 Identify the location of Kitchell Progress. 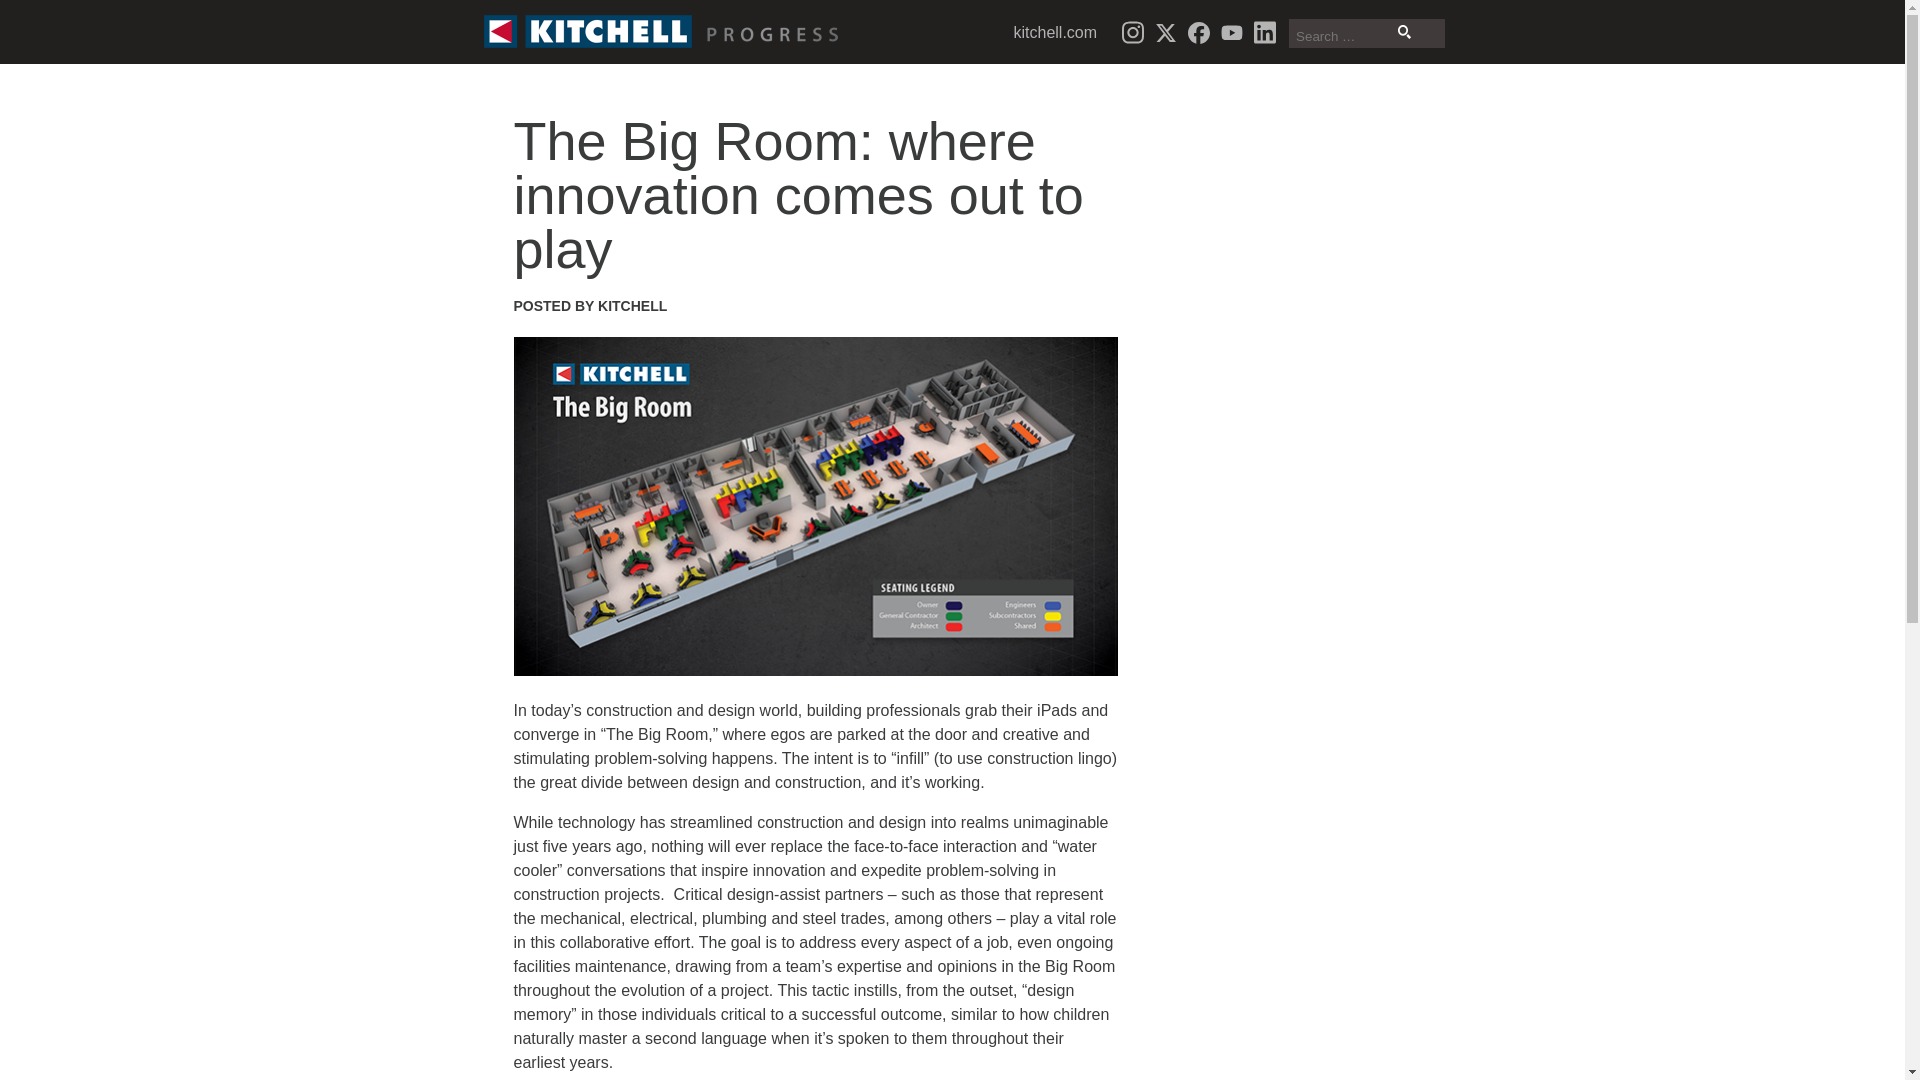
(664, 31).